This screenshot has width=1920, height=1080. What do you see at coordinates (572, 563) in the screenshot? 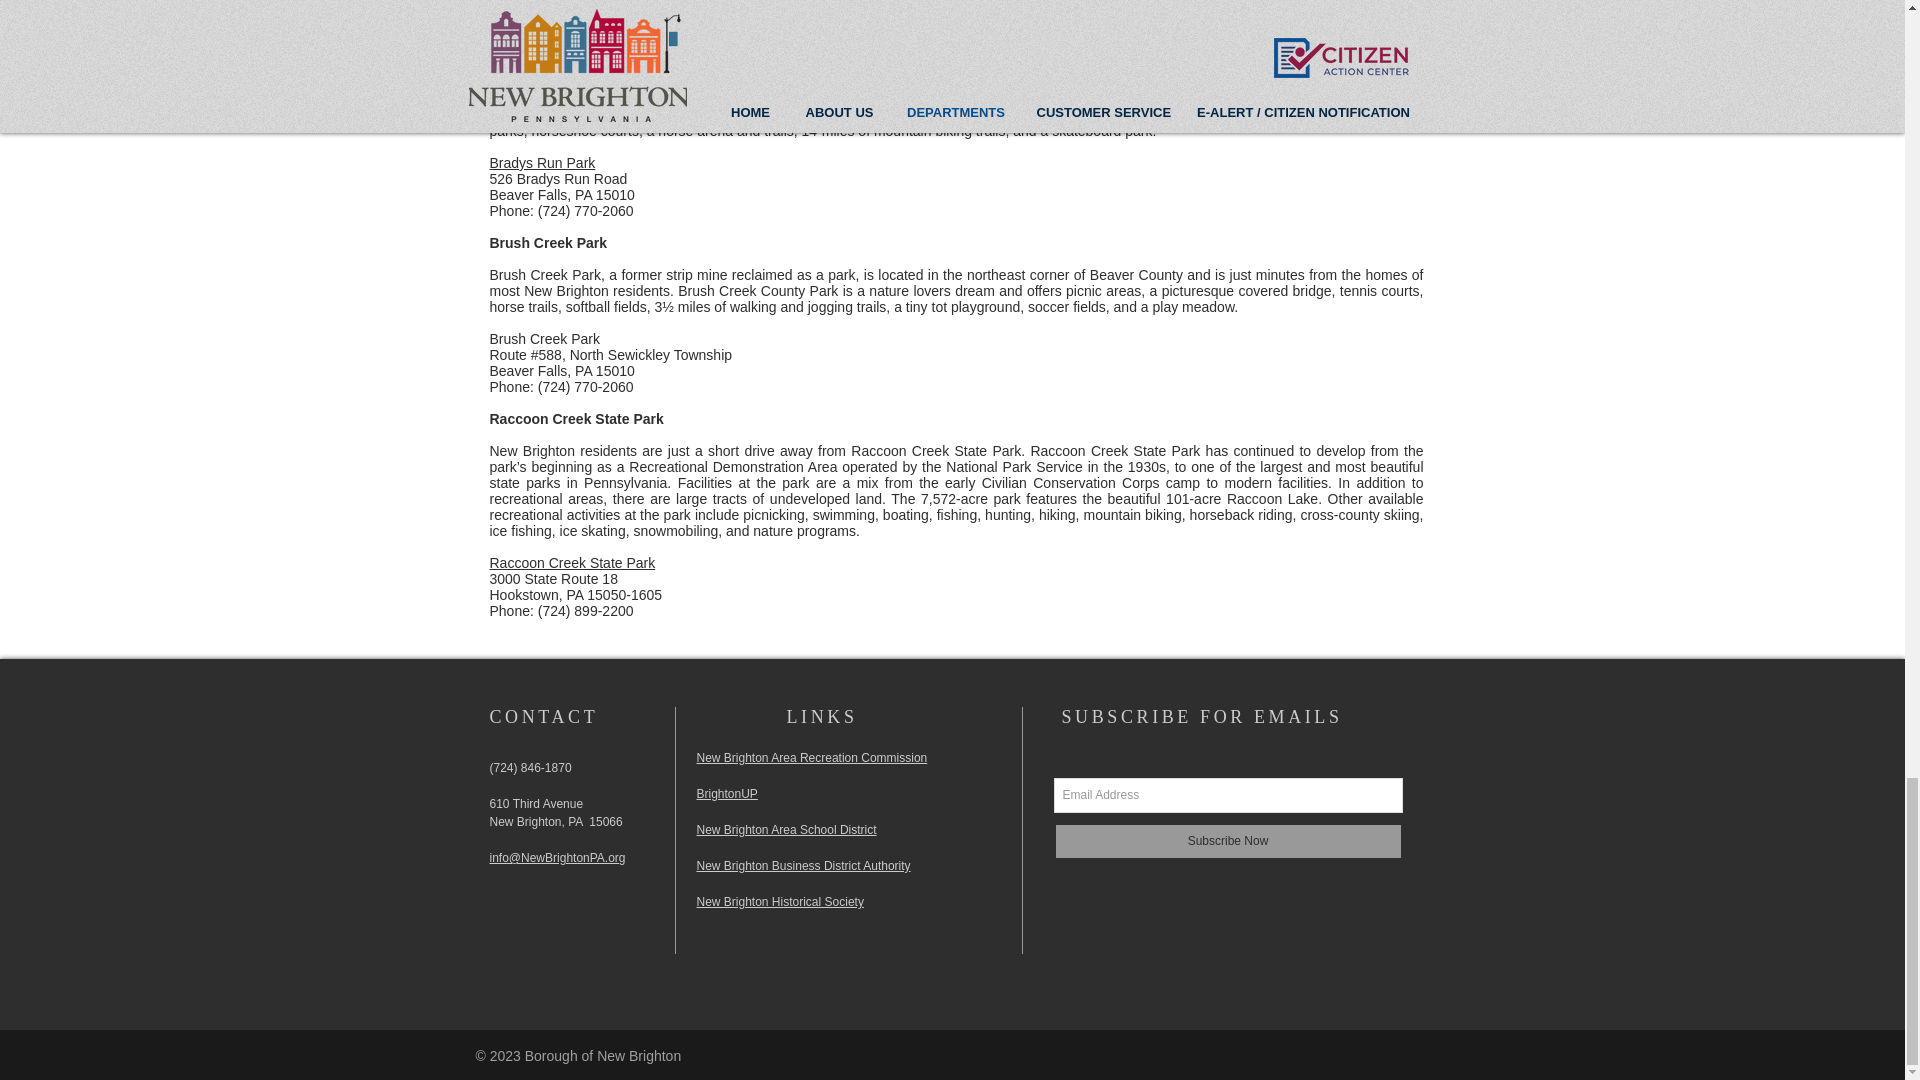
I see `Raccoon Creek State Park` at bounding box center [572, 563].